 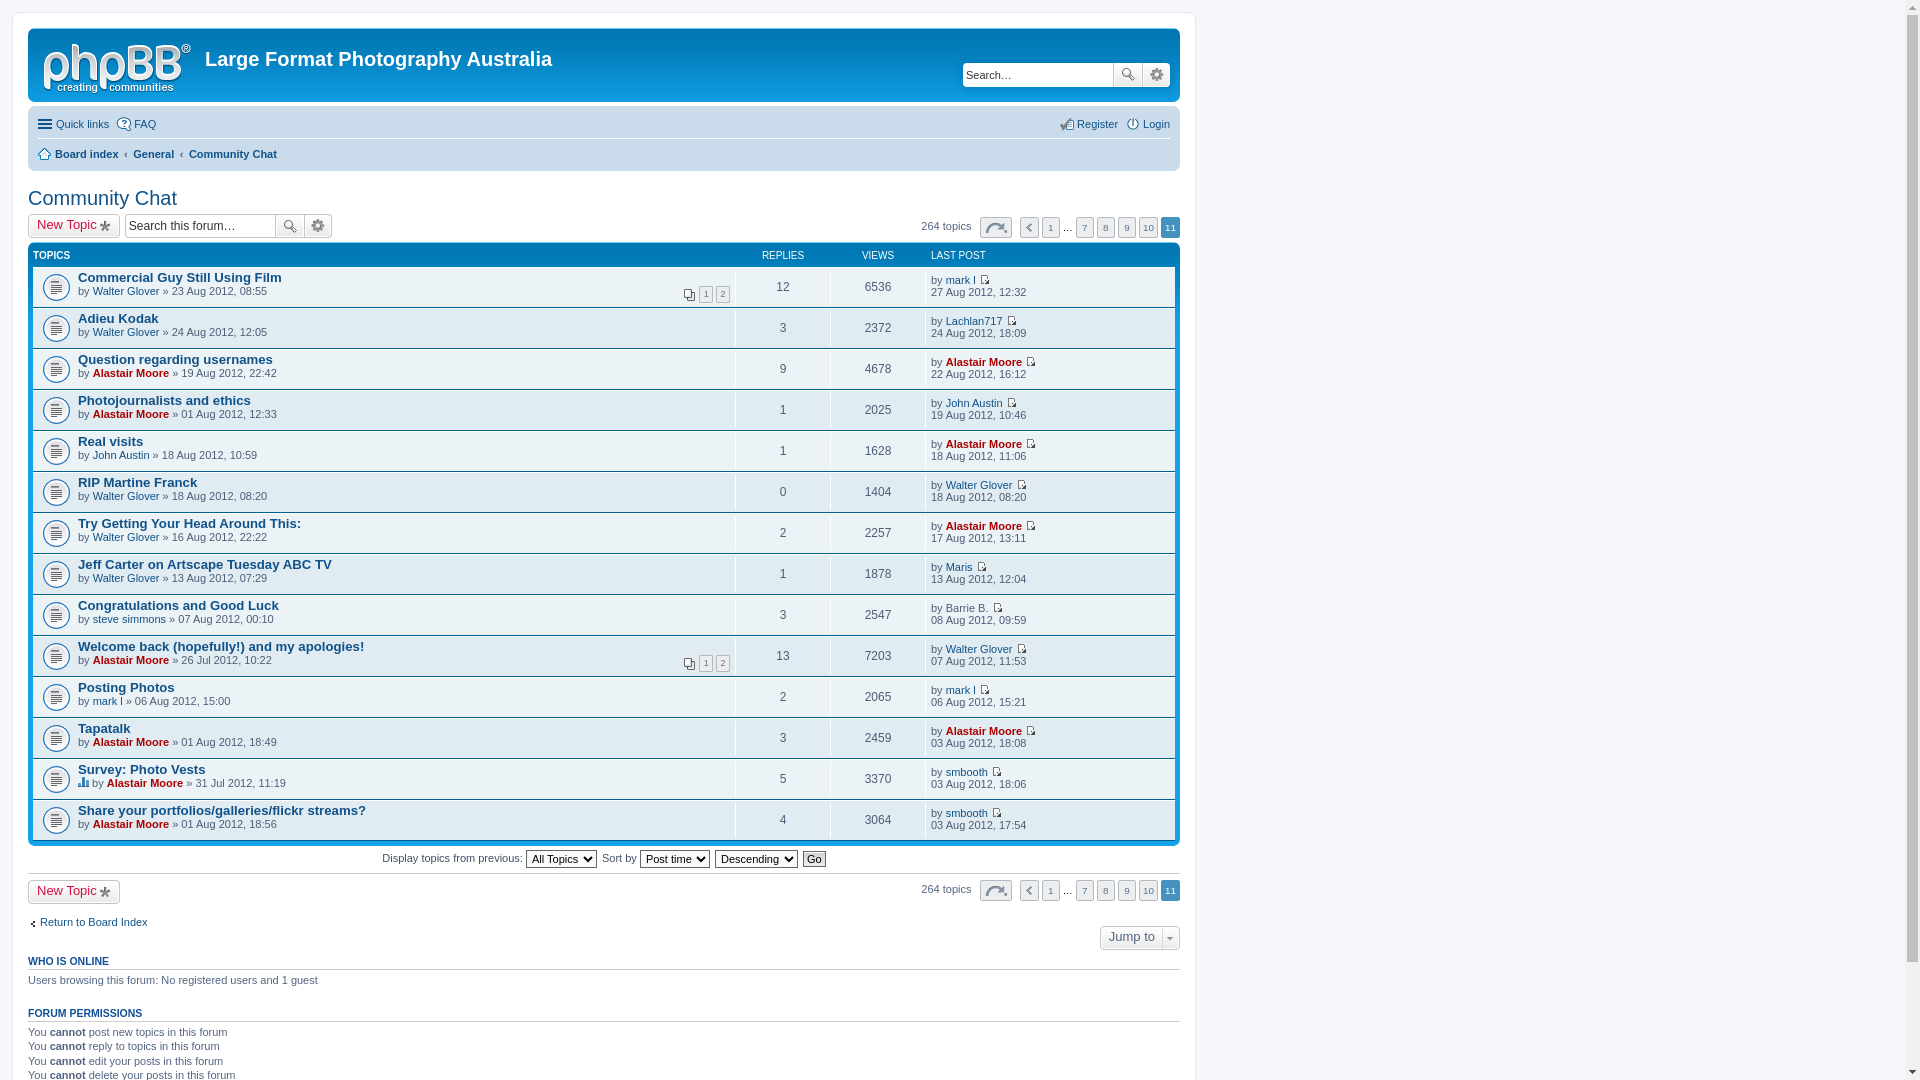 What do you see at coordinates (1148, 890) in the screenshot?
I see `10` at bounding box center [1148, 890].